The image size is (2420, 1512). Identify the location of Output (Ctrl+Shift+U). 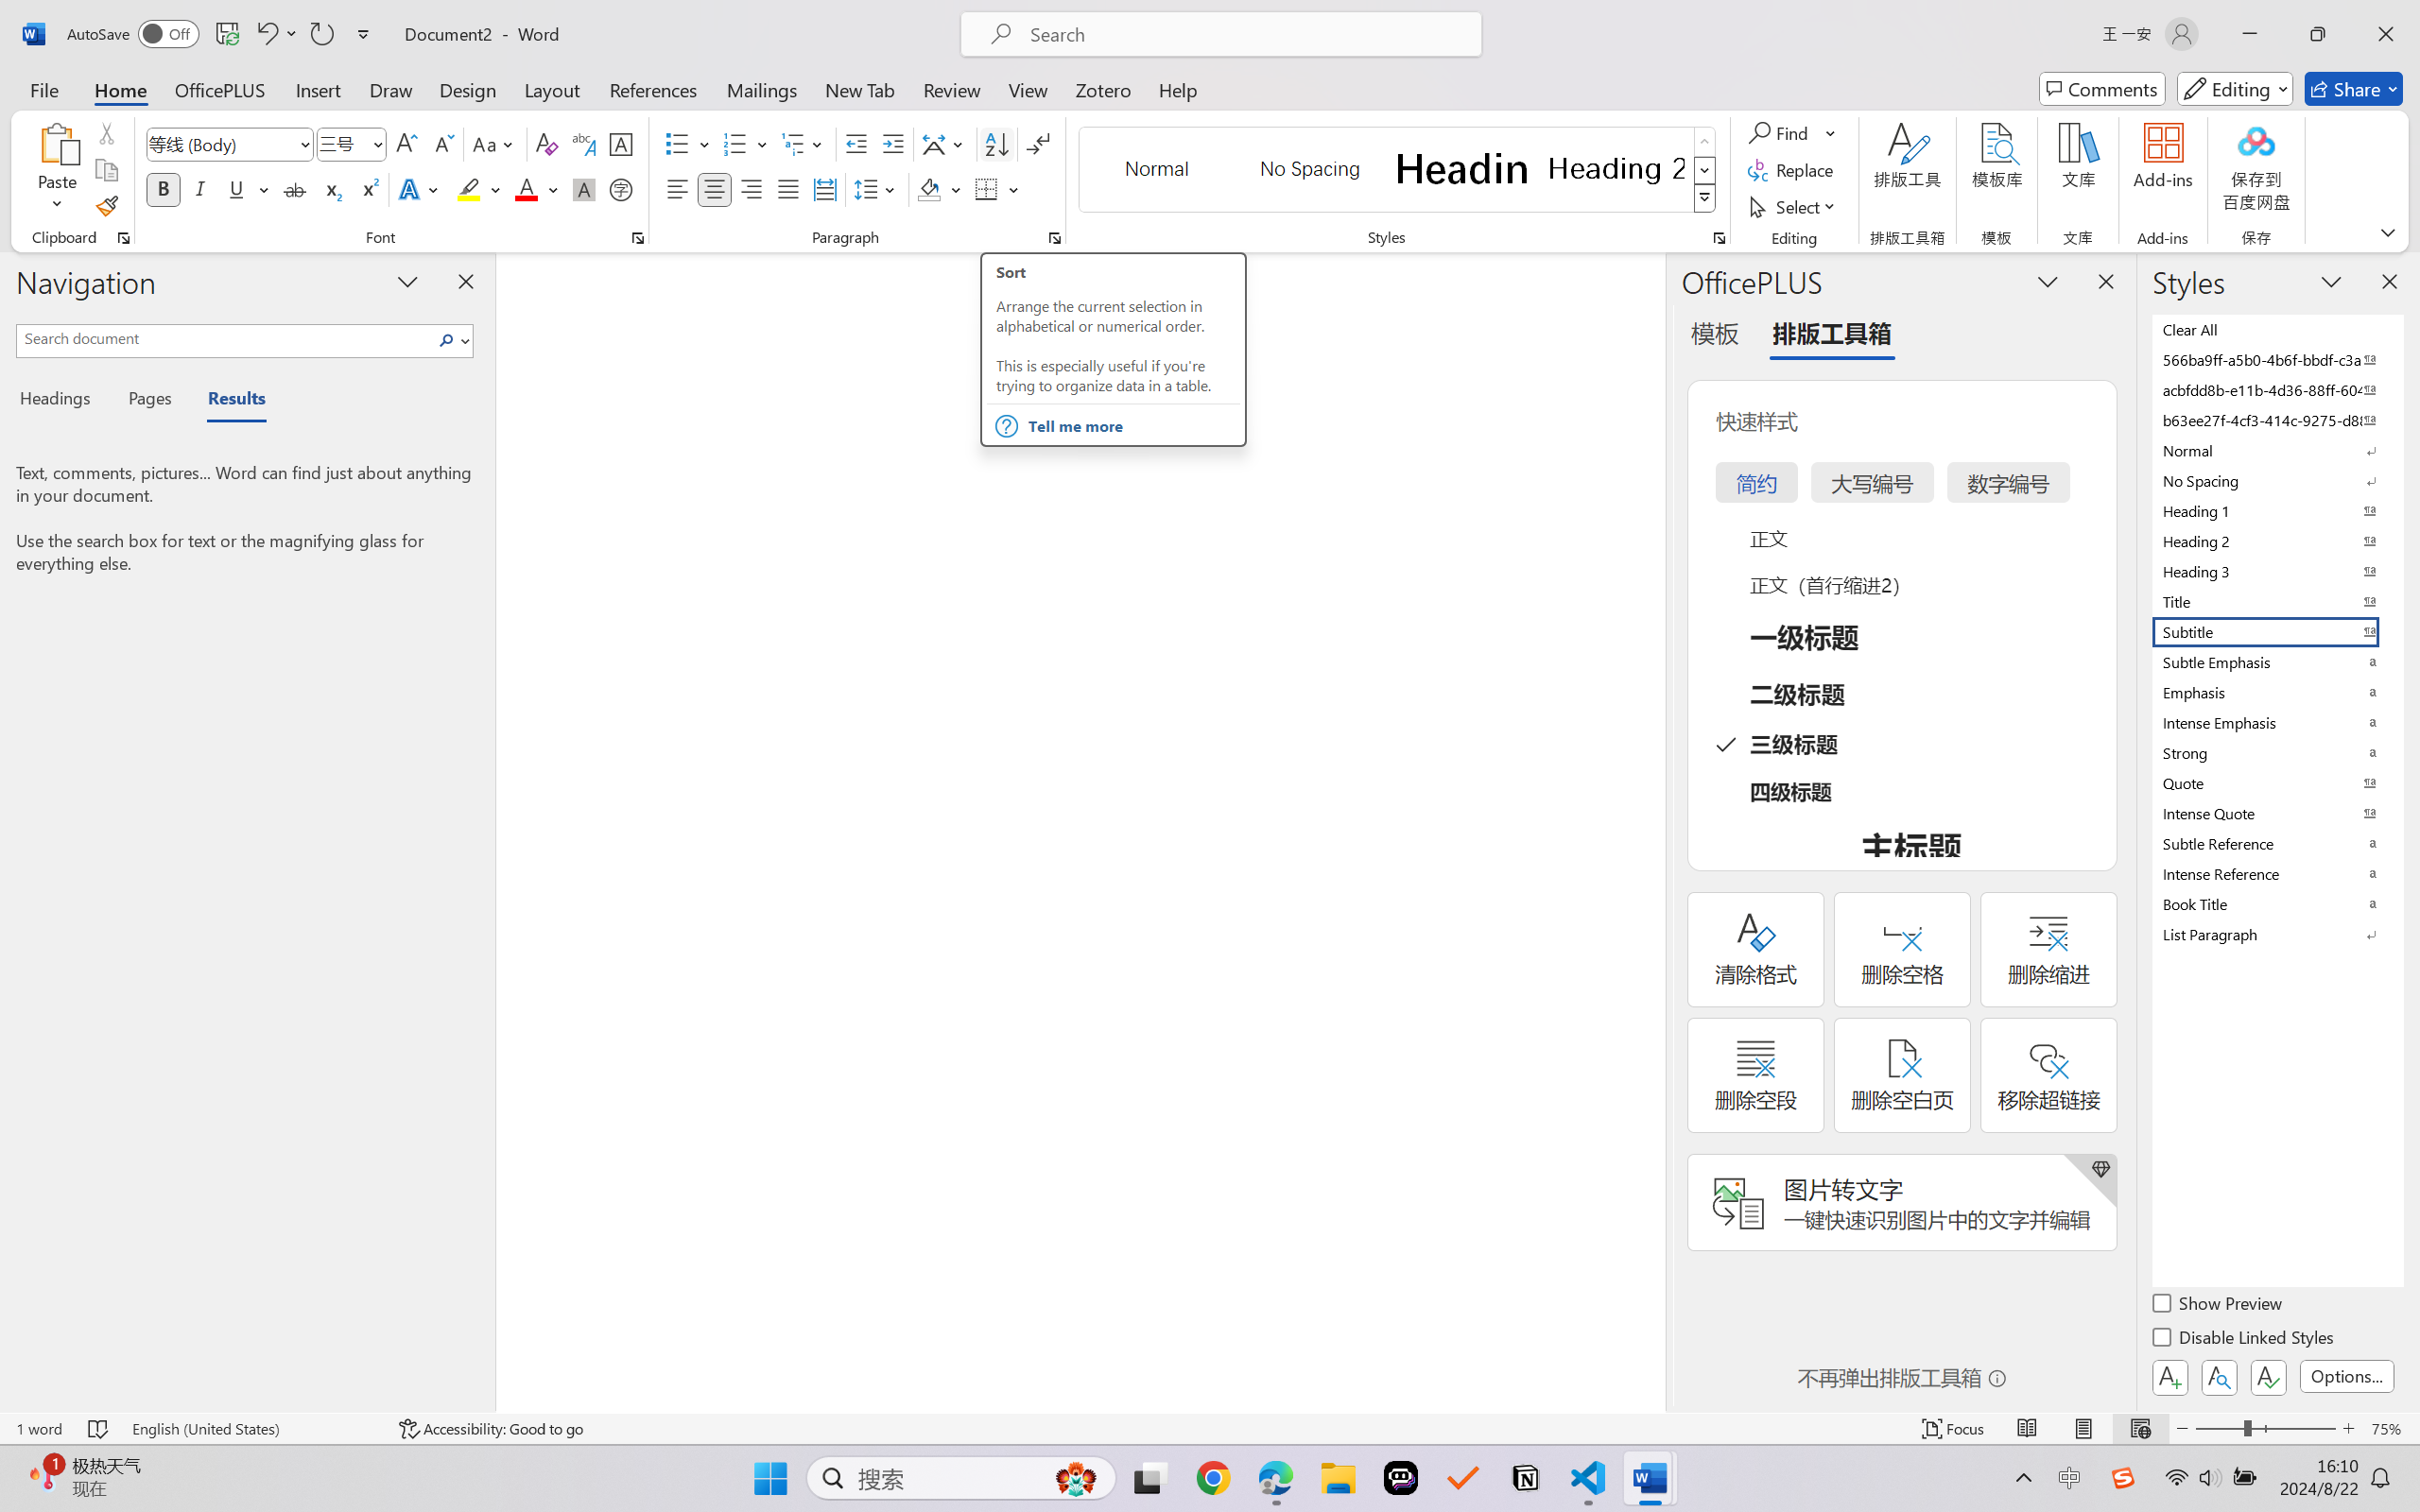
(399, 1115).